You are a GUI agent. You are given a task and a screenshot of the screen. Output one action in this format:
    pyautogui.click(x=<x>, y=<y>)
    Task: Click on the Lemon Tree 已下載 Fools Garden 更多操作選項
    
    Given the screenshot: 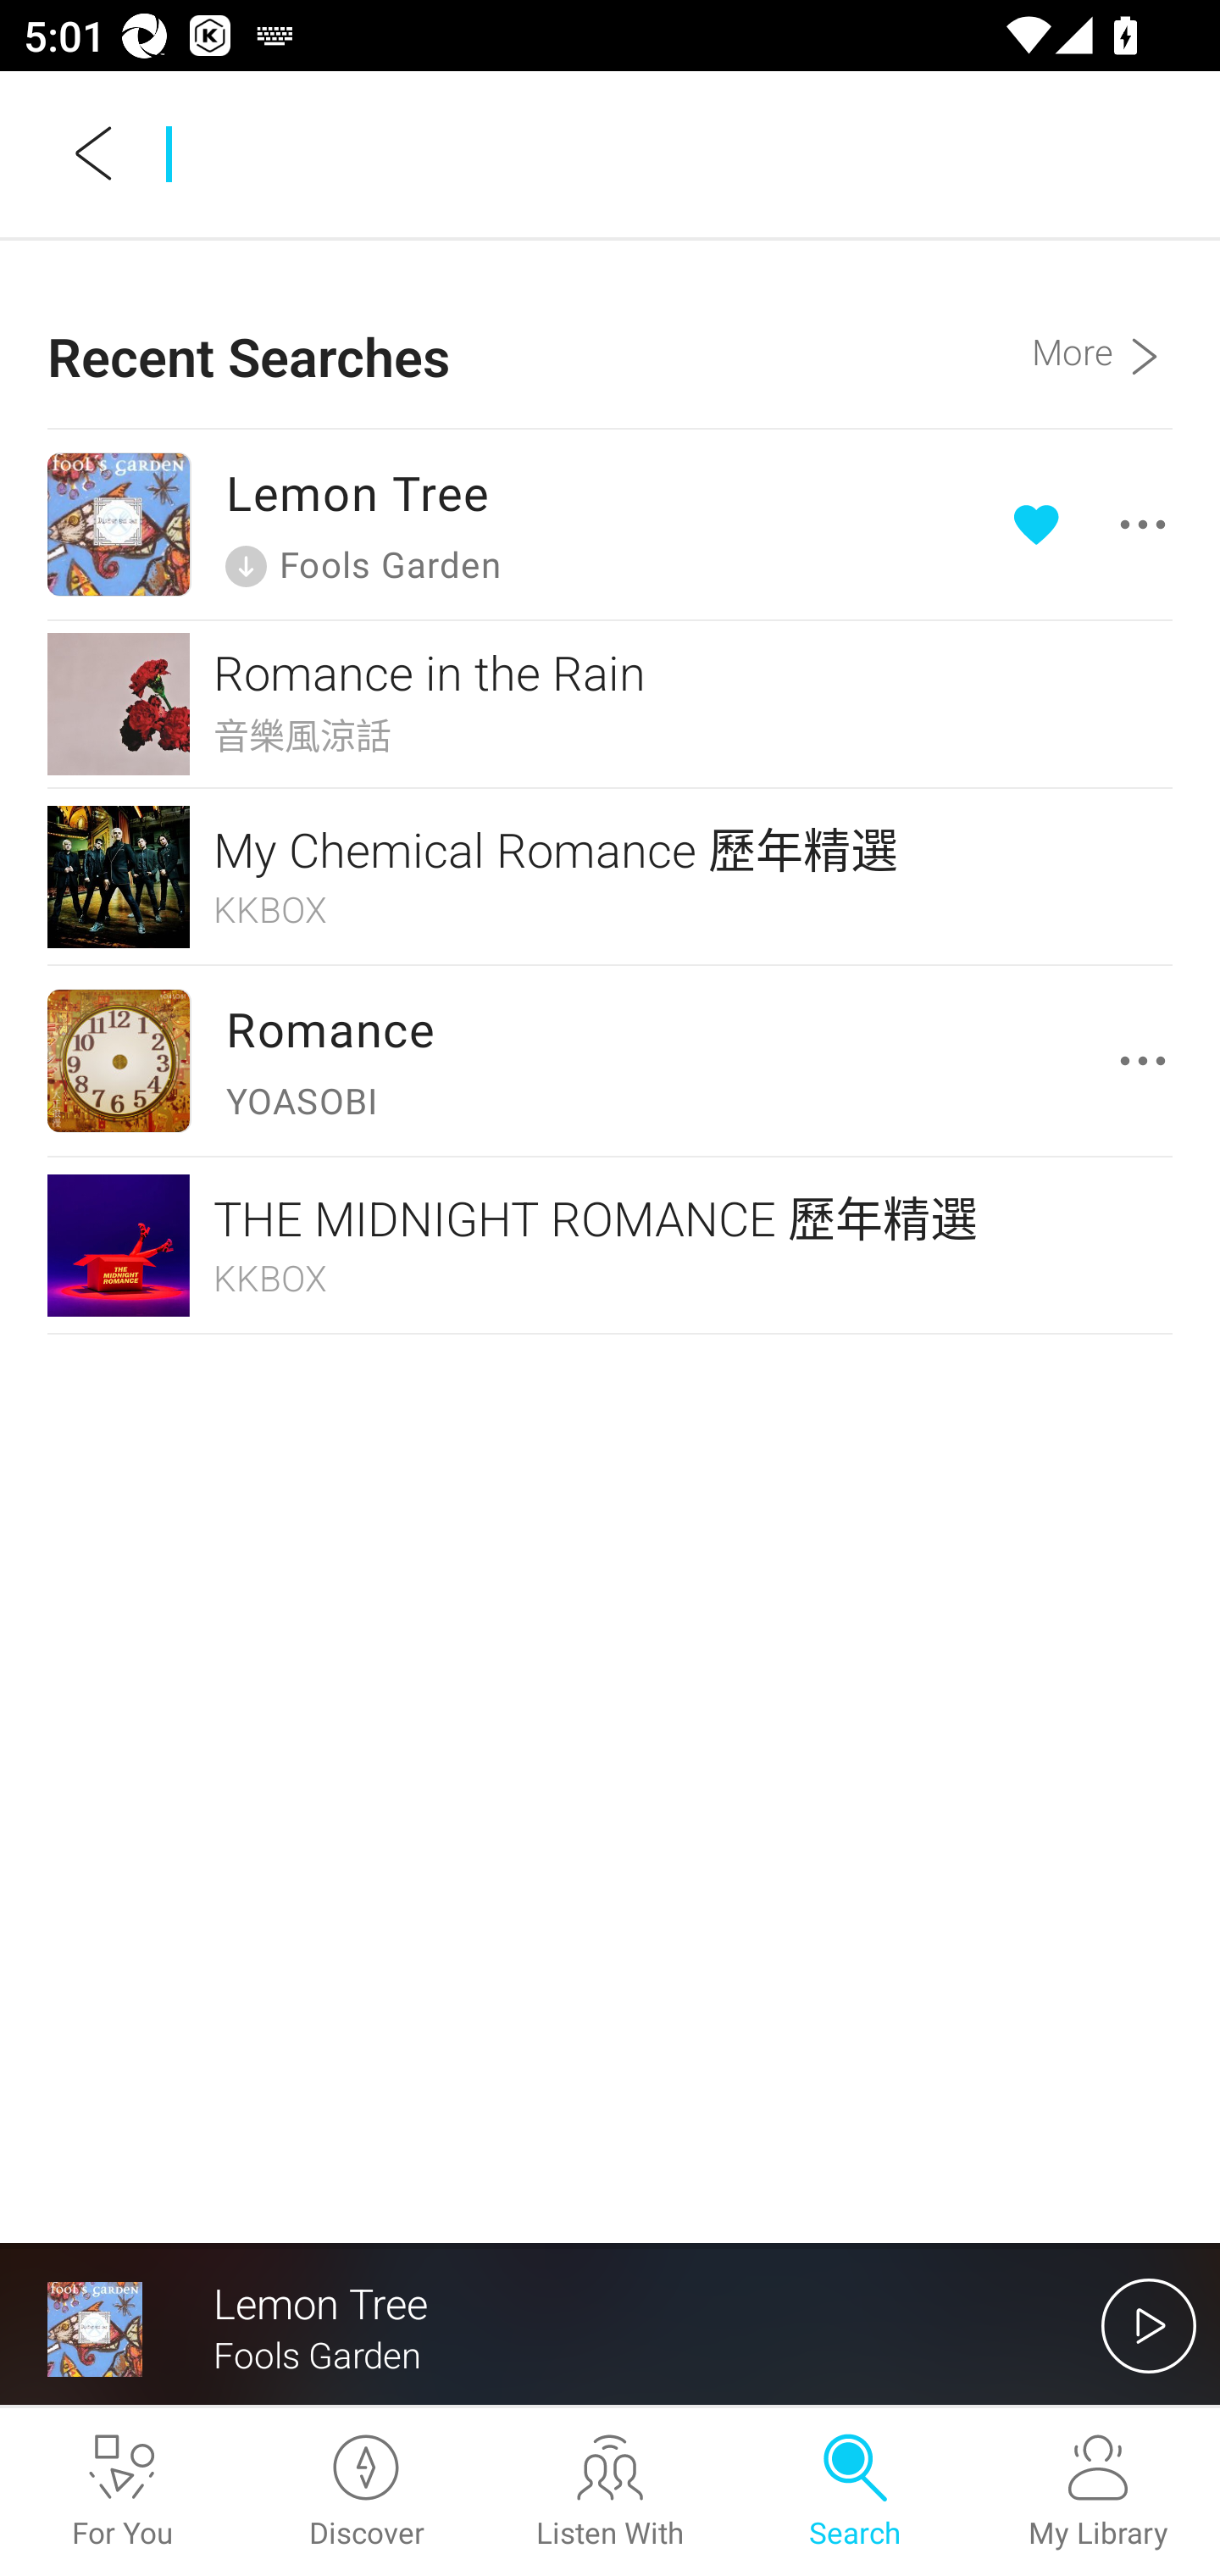 What is the action you would take?
    pyautogui.click(x=610, y=524)
    